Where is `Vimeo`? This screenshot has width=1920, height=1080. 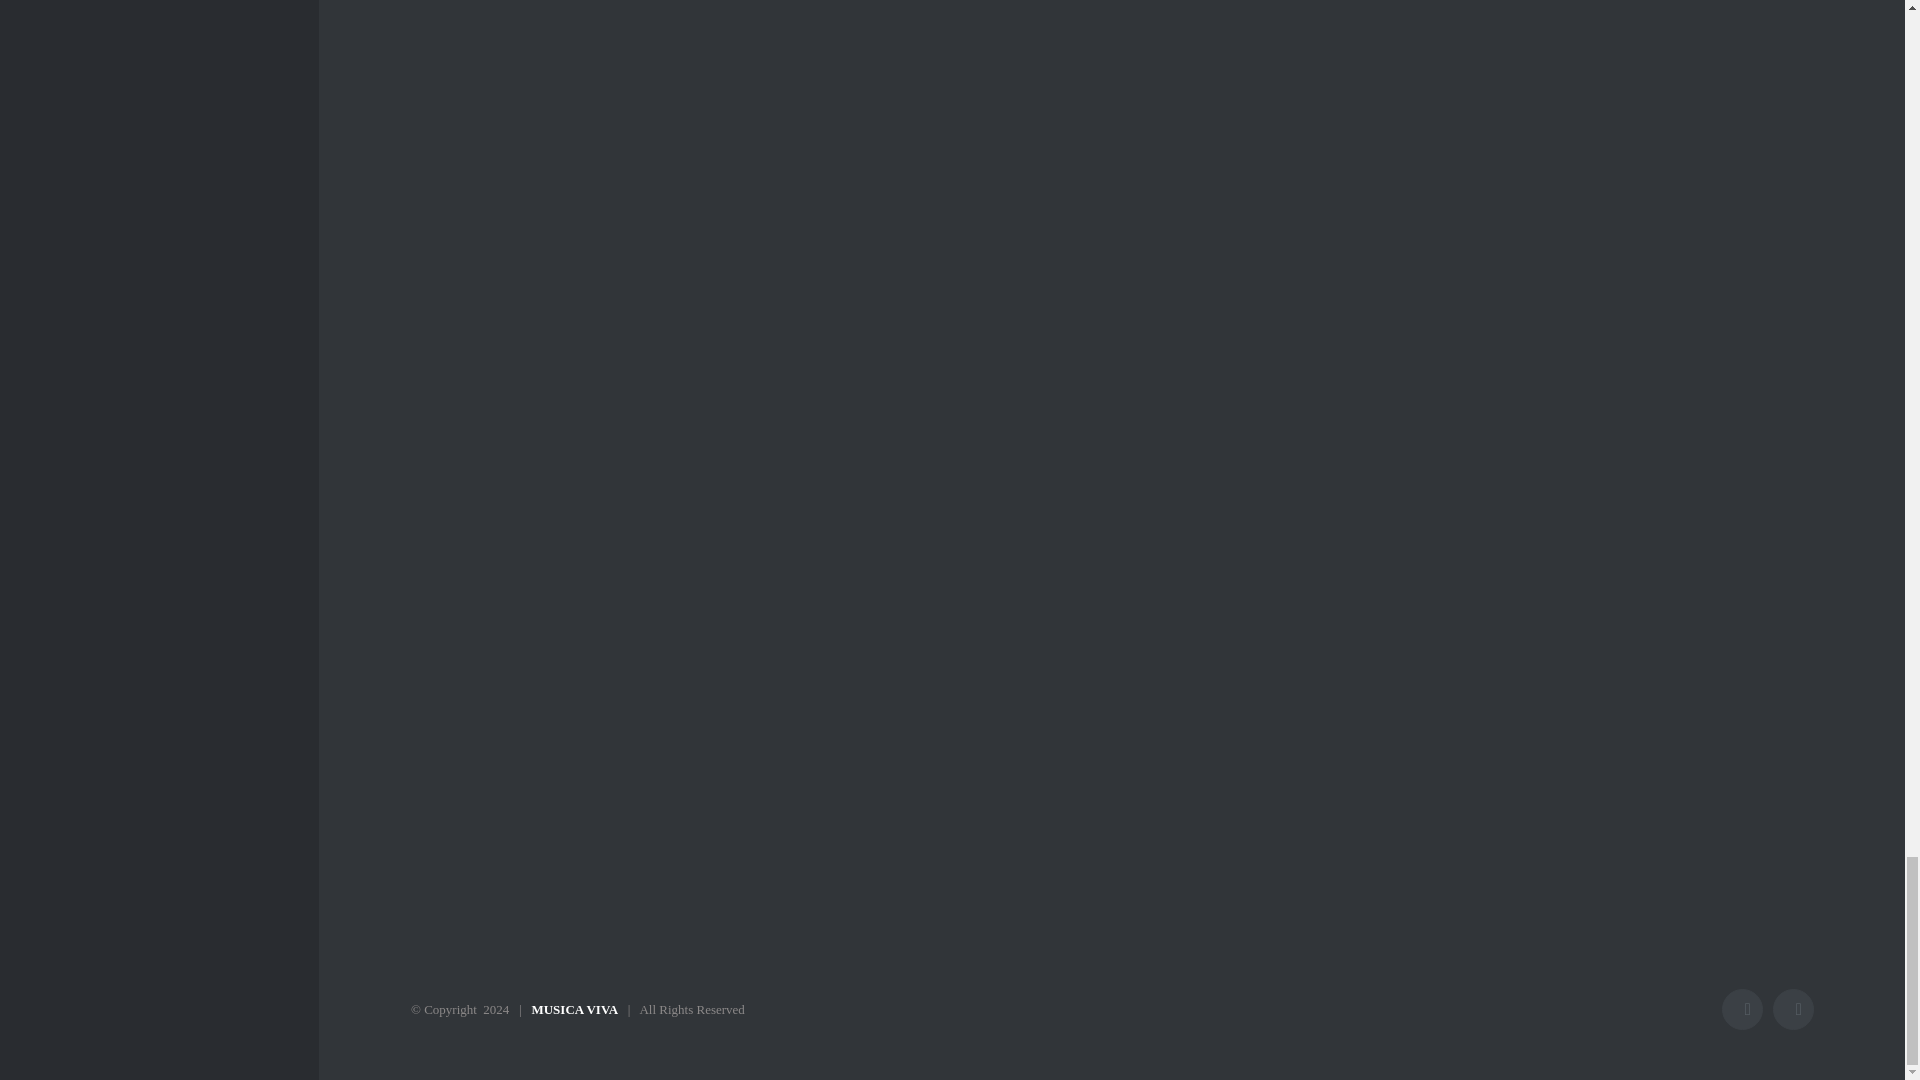 Vimeo is located at coordinates (1793, 1010).